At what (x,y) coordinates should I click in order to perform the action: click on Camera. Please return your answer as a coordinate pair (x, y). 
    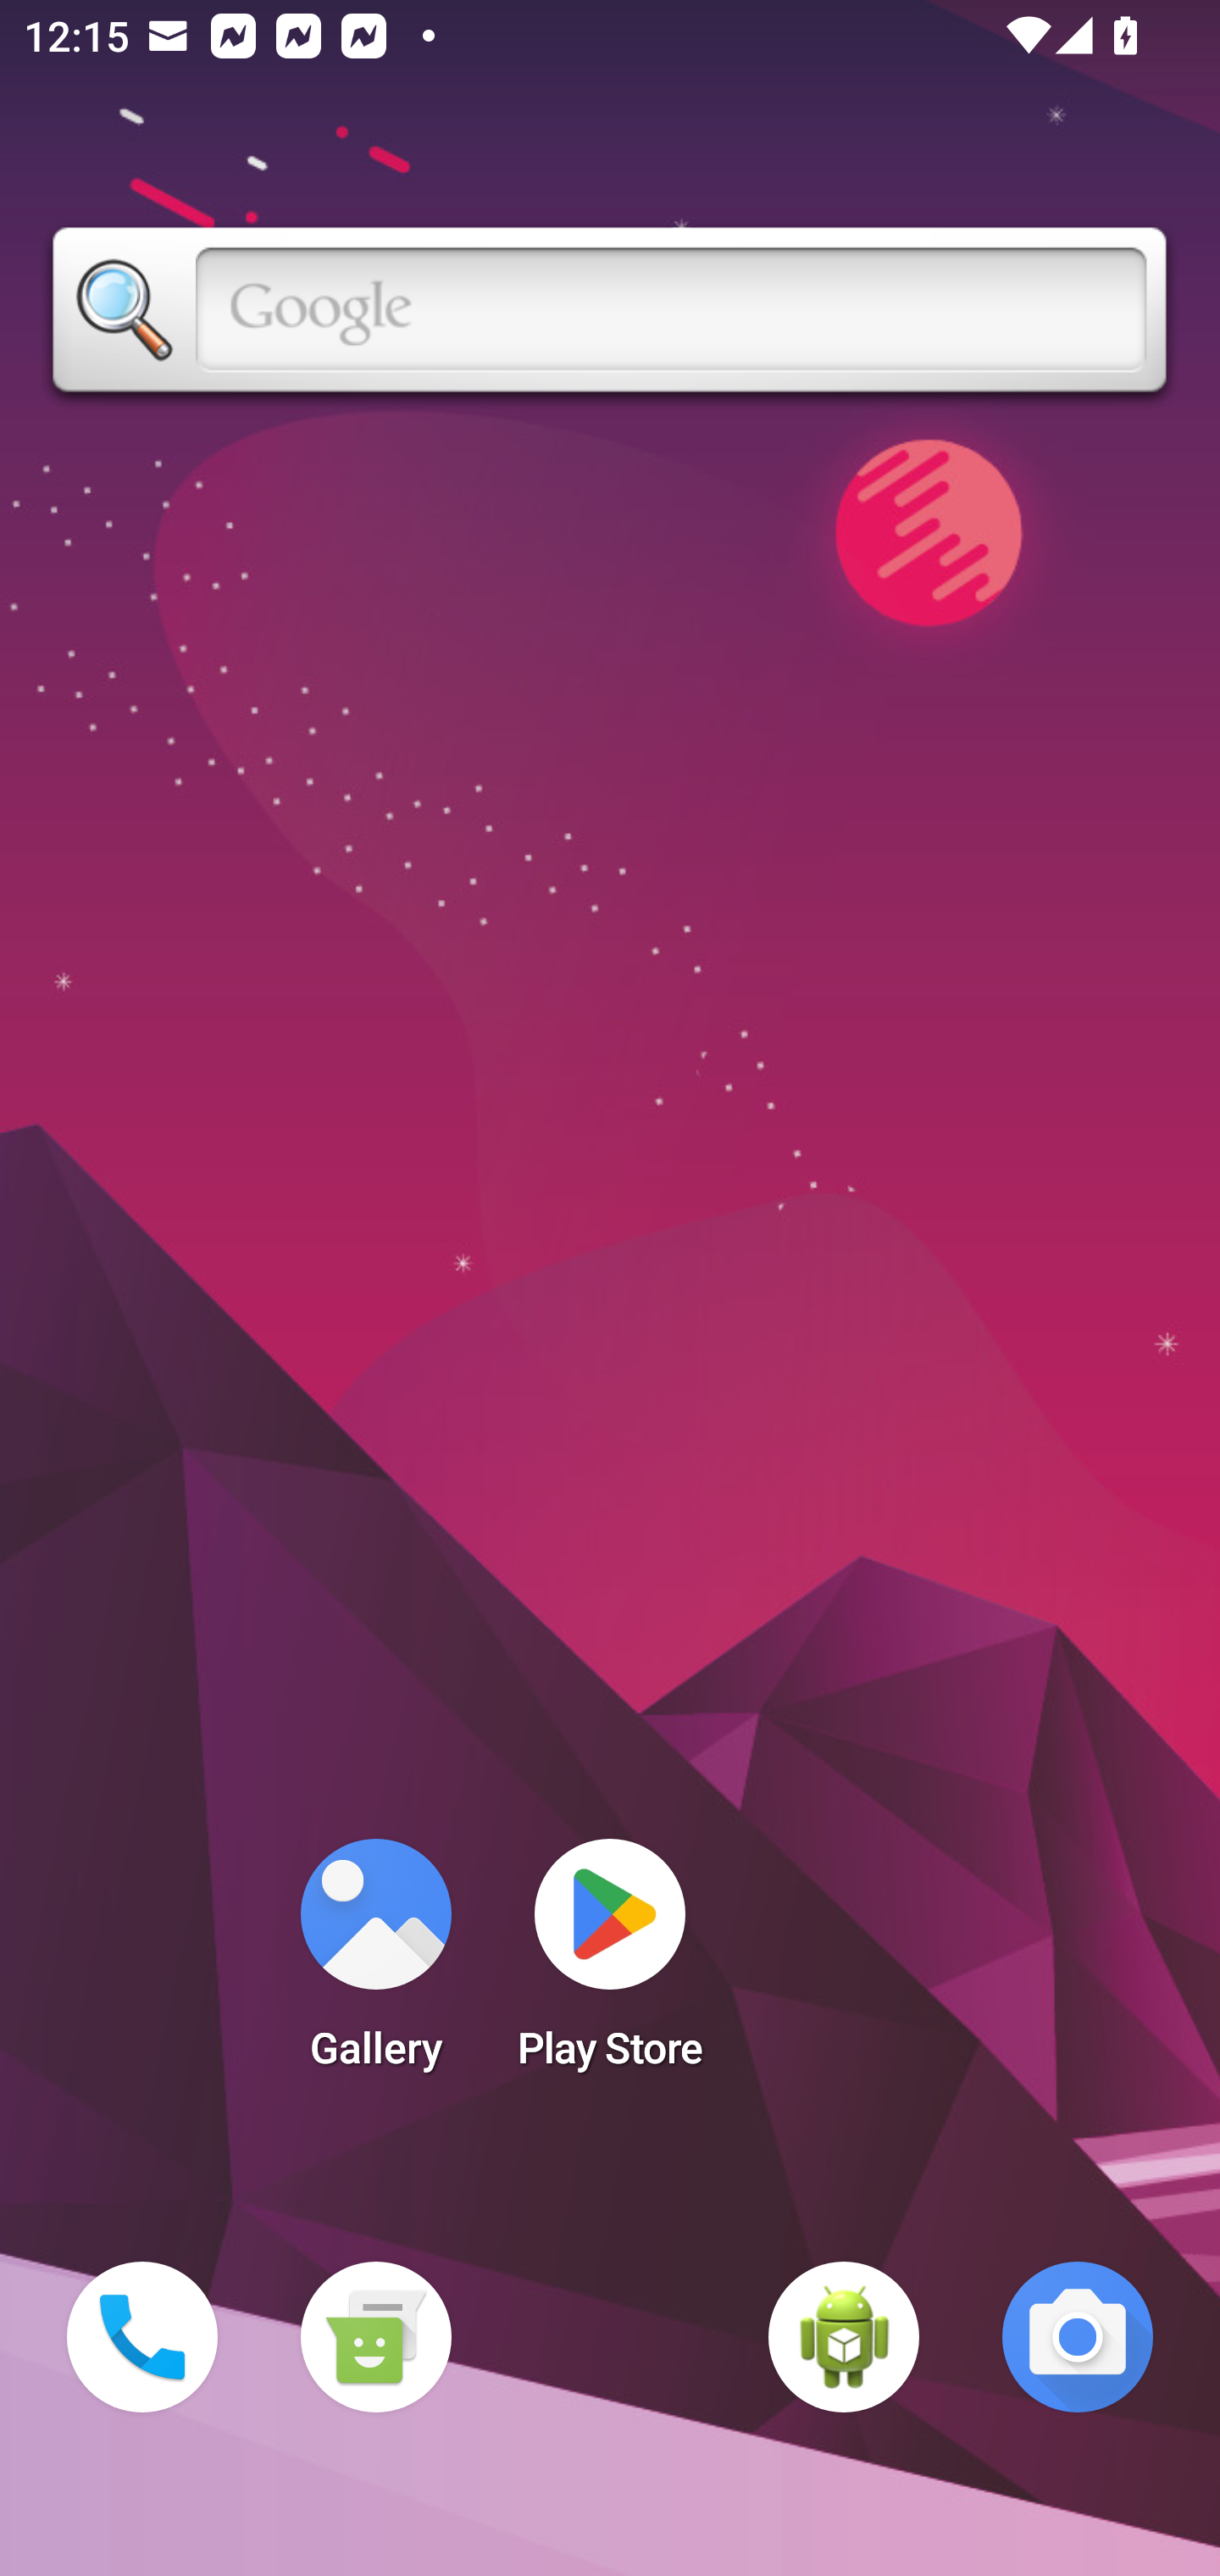
    Looking at the image, I should click on (1078, 2337).